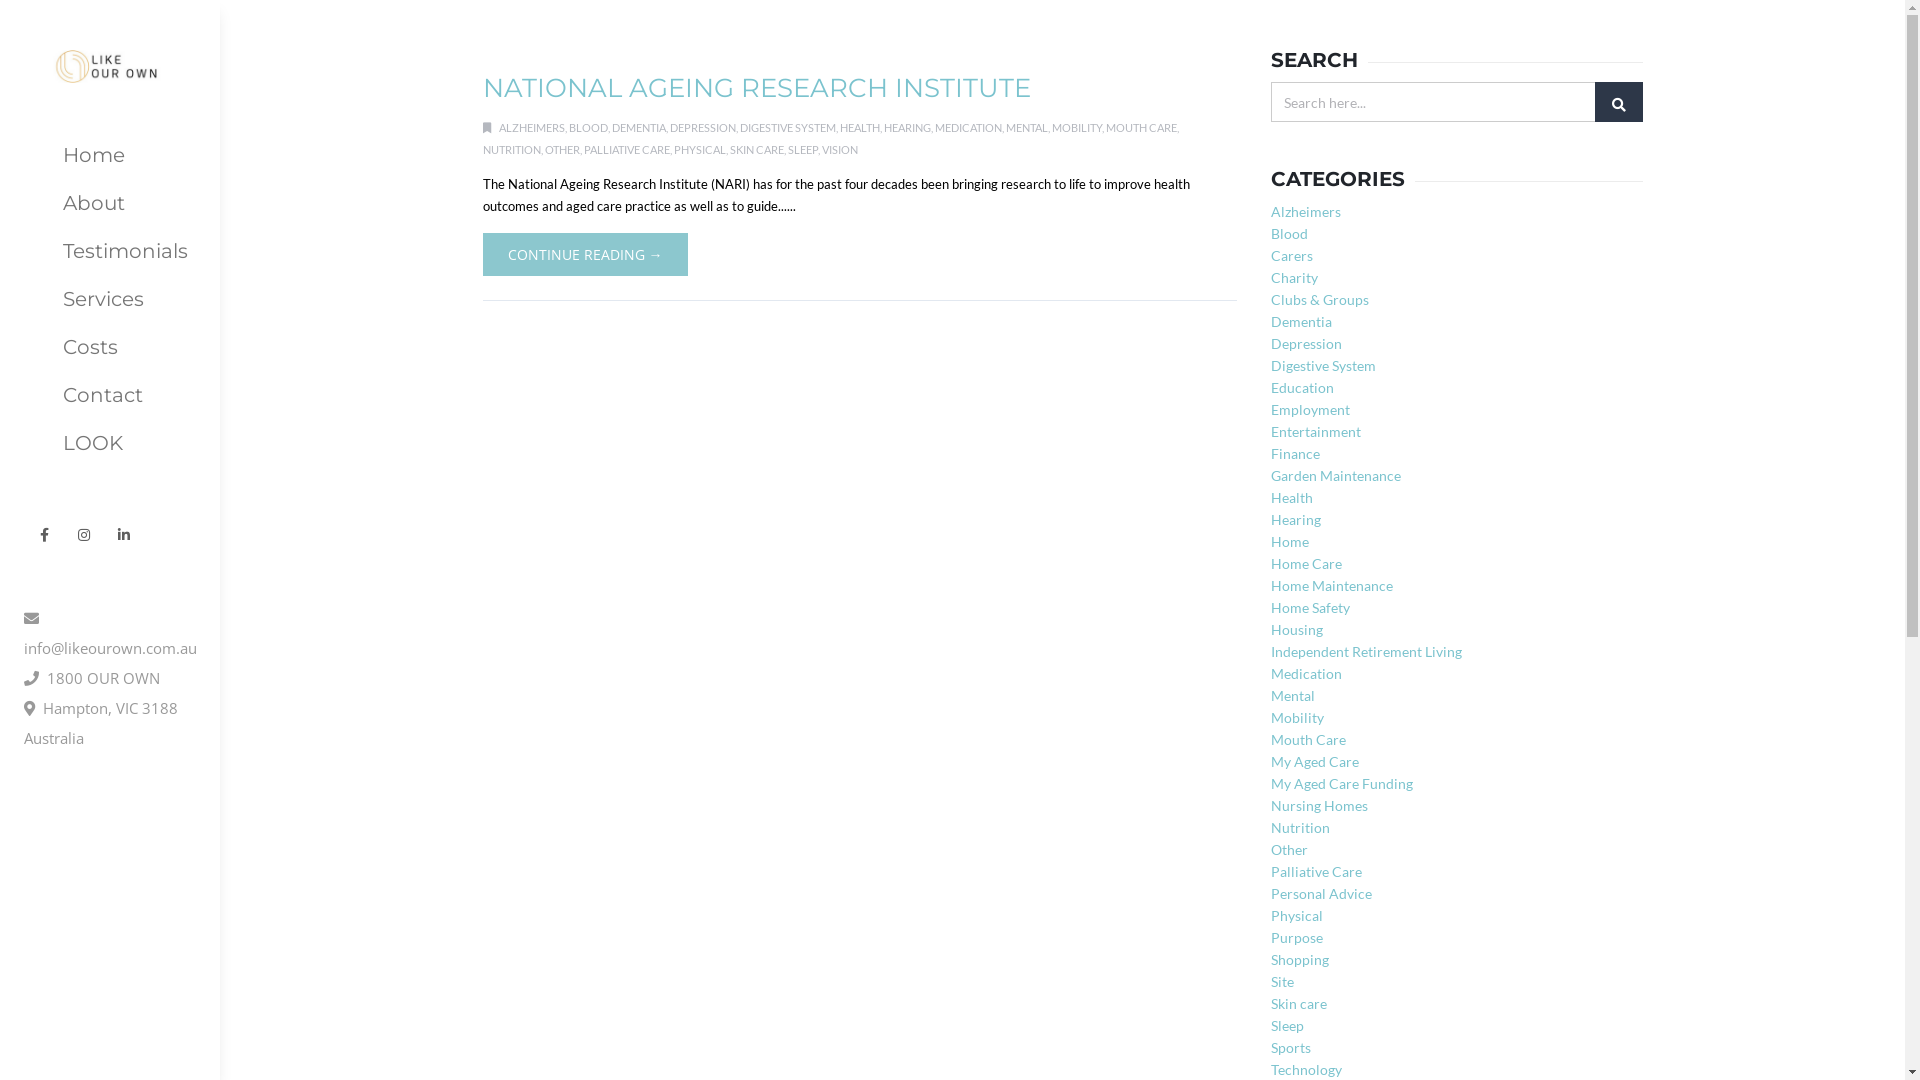 The width and height of the screenshot is (1920, 1080). Describe the element at coordinates (968, 126) in the screenshot. I see `MEDICATION` at that location.